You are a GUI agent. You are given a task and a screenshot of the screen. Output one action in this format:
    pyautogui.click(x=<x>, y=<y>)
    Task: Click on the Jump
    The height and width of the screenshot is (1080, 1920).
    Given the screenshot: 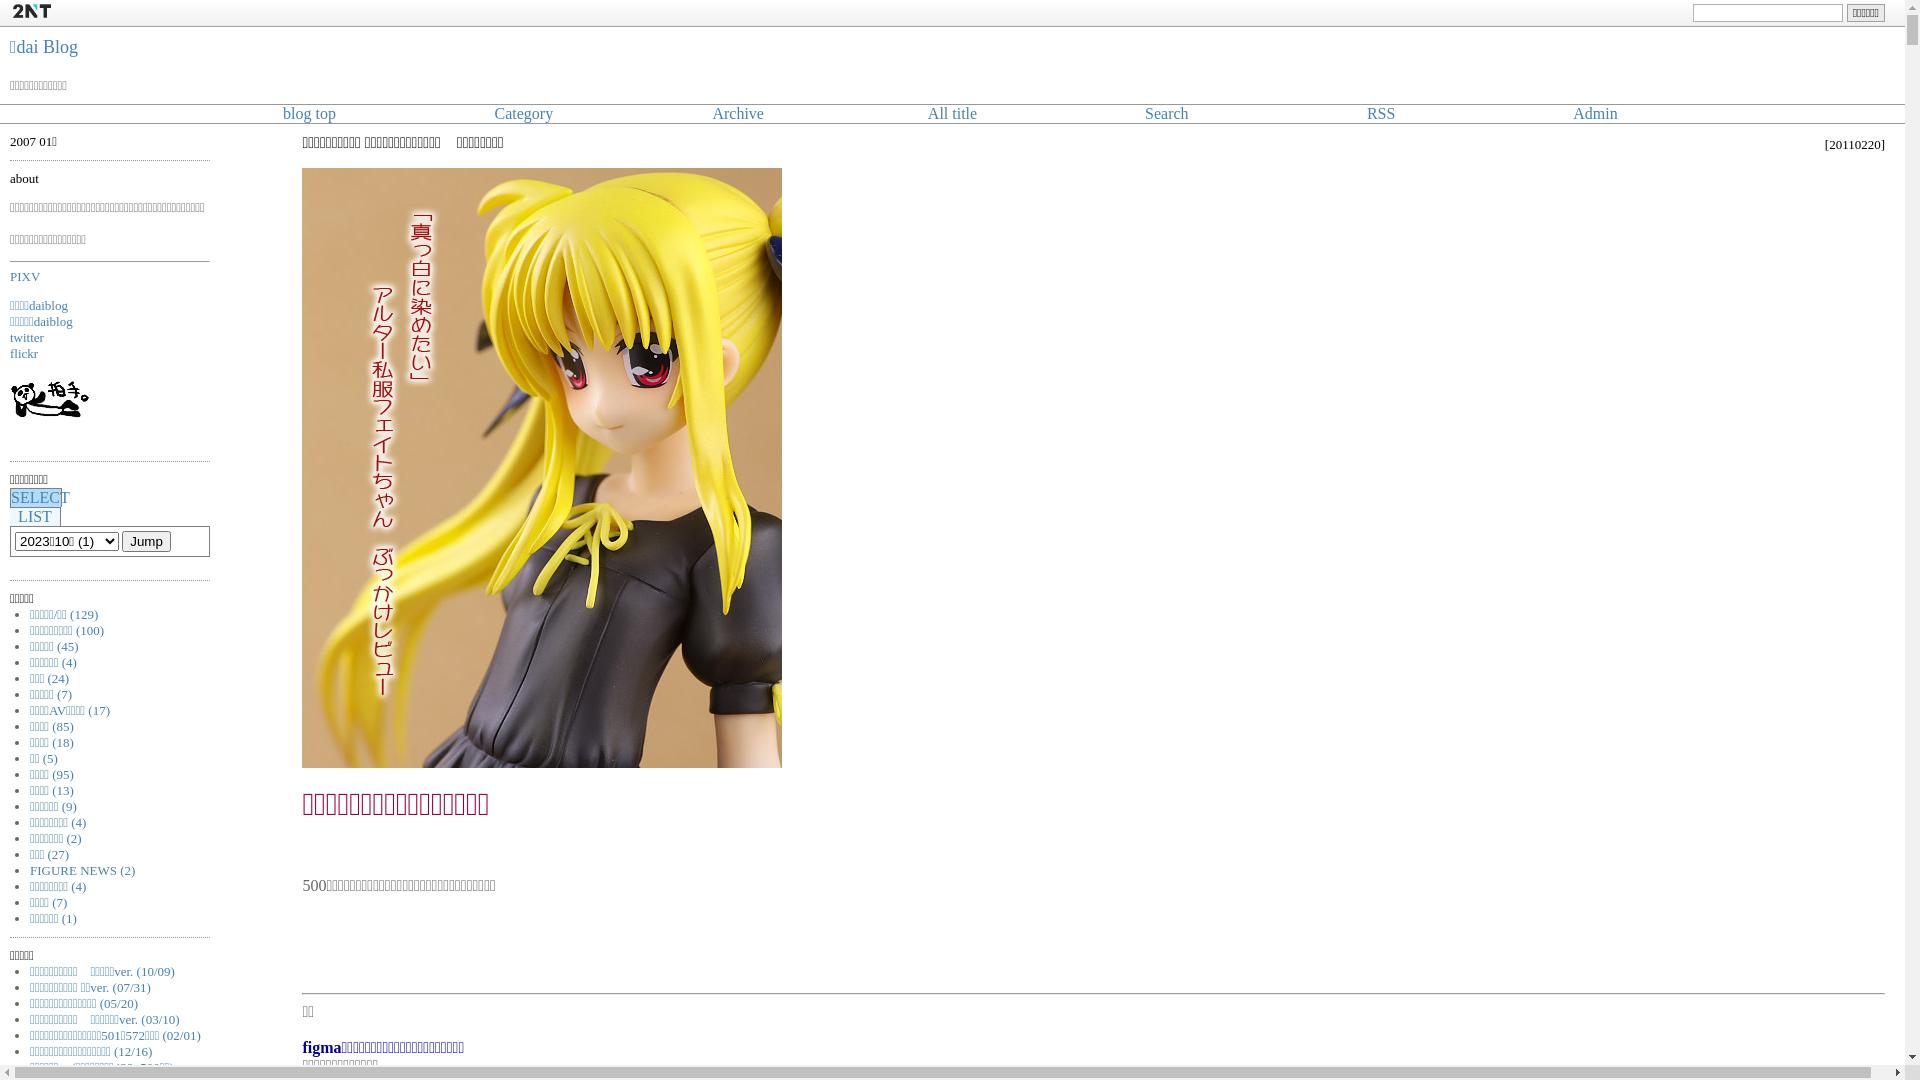 What is the action you would take?
    pyautogui.click(x=146, y=542)
    